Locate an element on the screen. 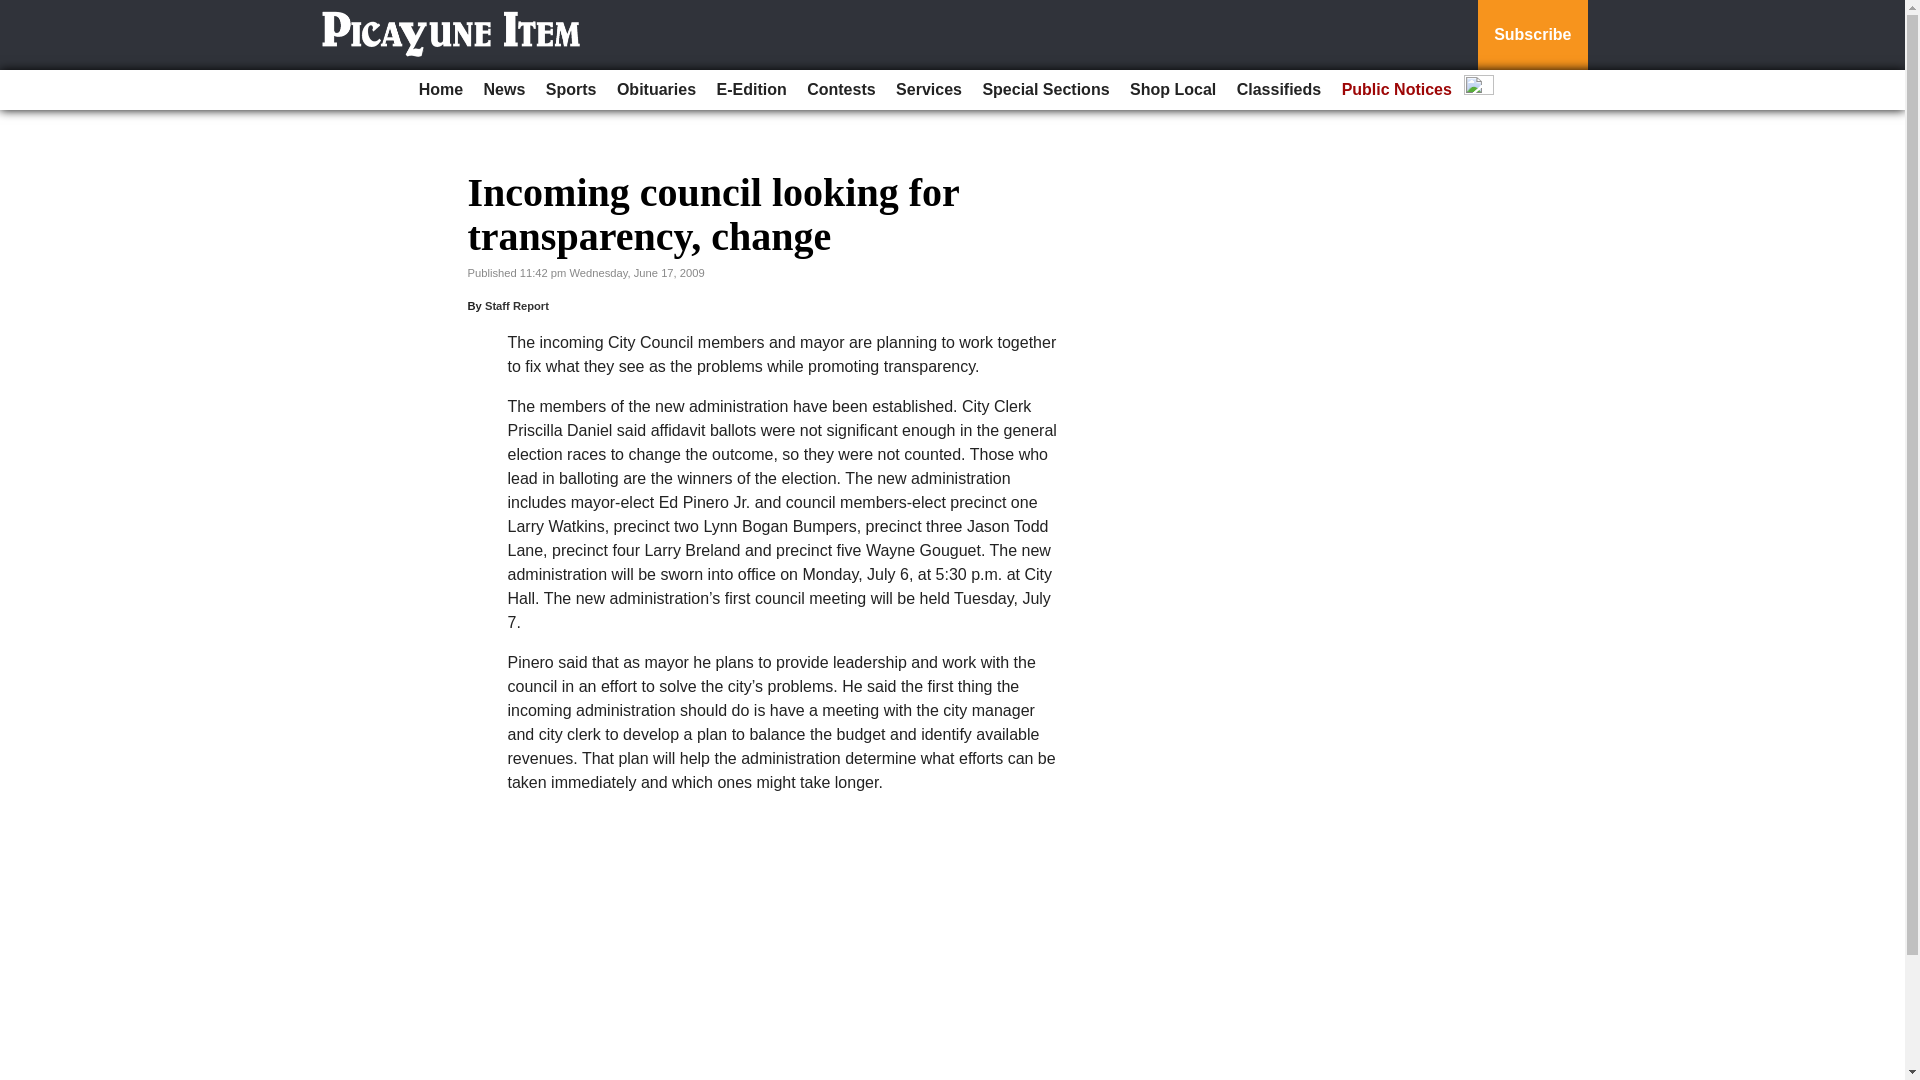 This screenshot has height=1080, width=1920. Sports is located at coordinates (570, 90).